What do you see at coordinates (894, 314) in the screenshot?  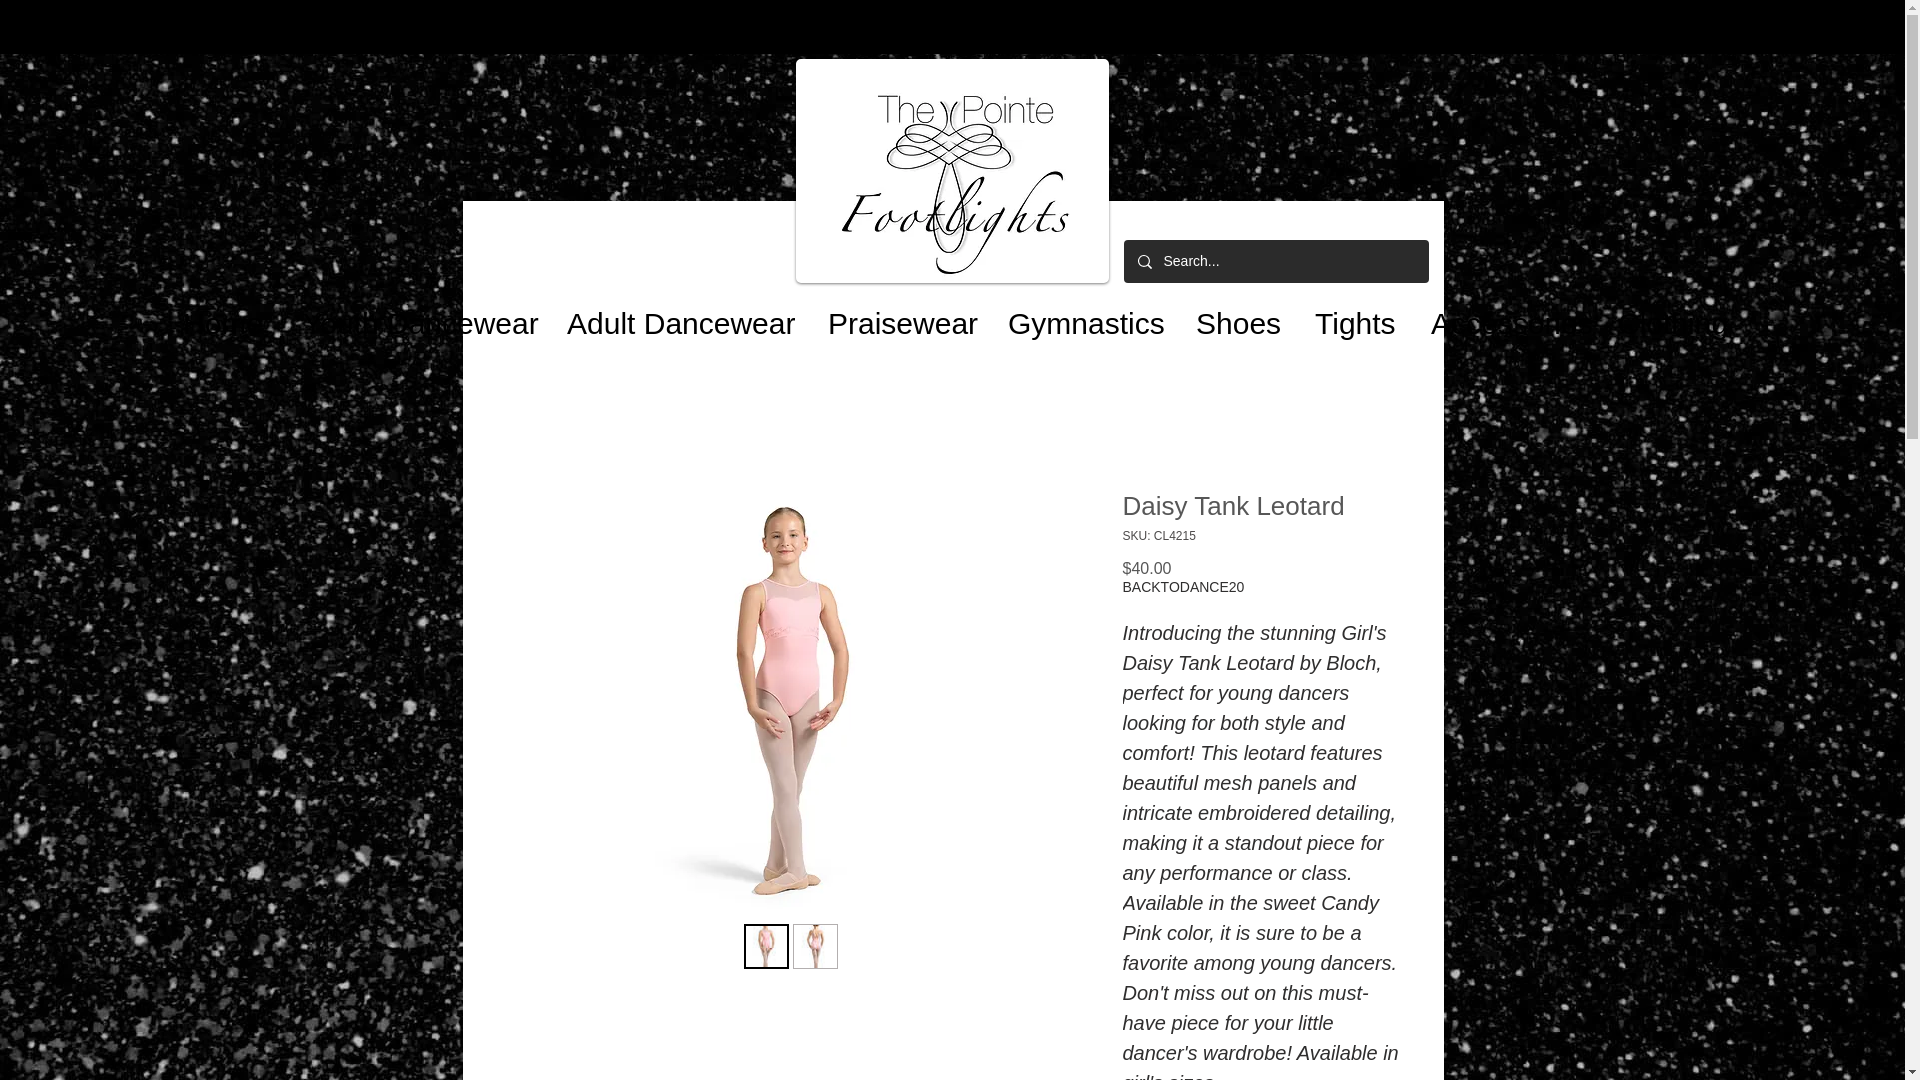 I see `Praisewear` at bounding box center [894, 314].